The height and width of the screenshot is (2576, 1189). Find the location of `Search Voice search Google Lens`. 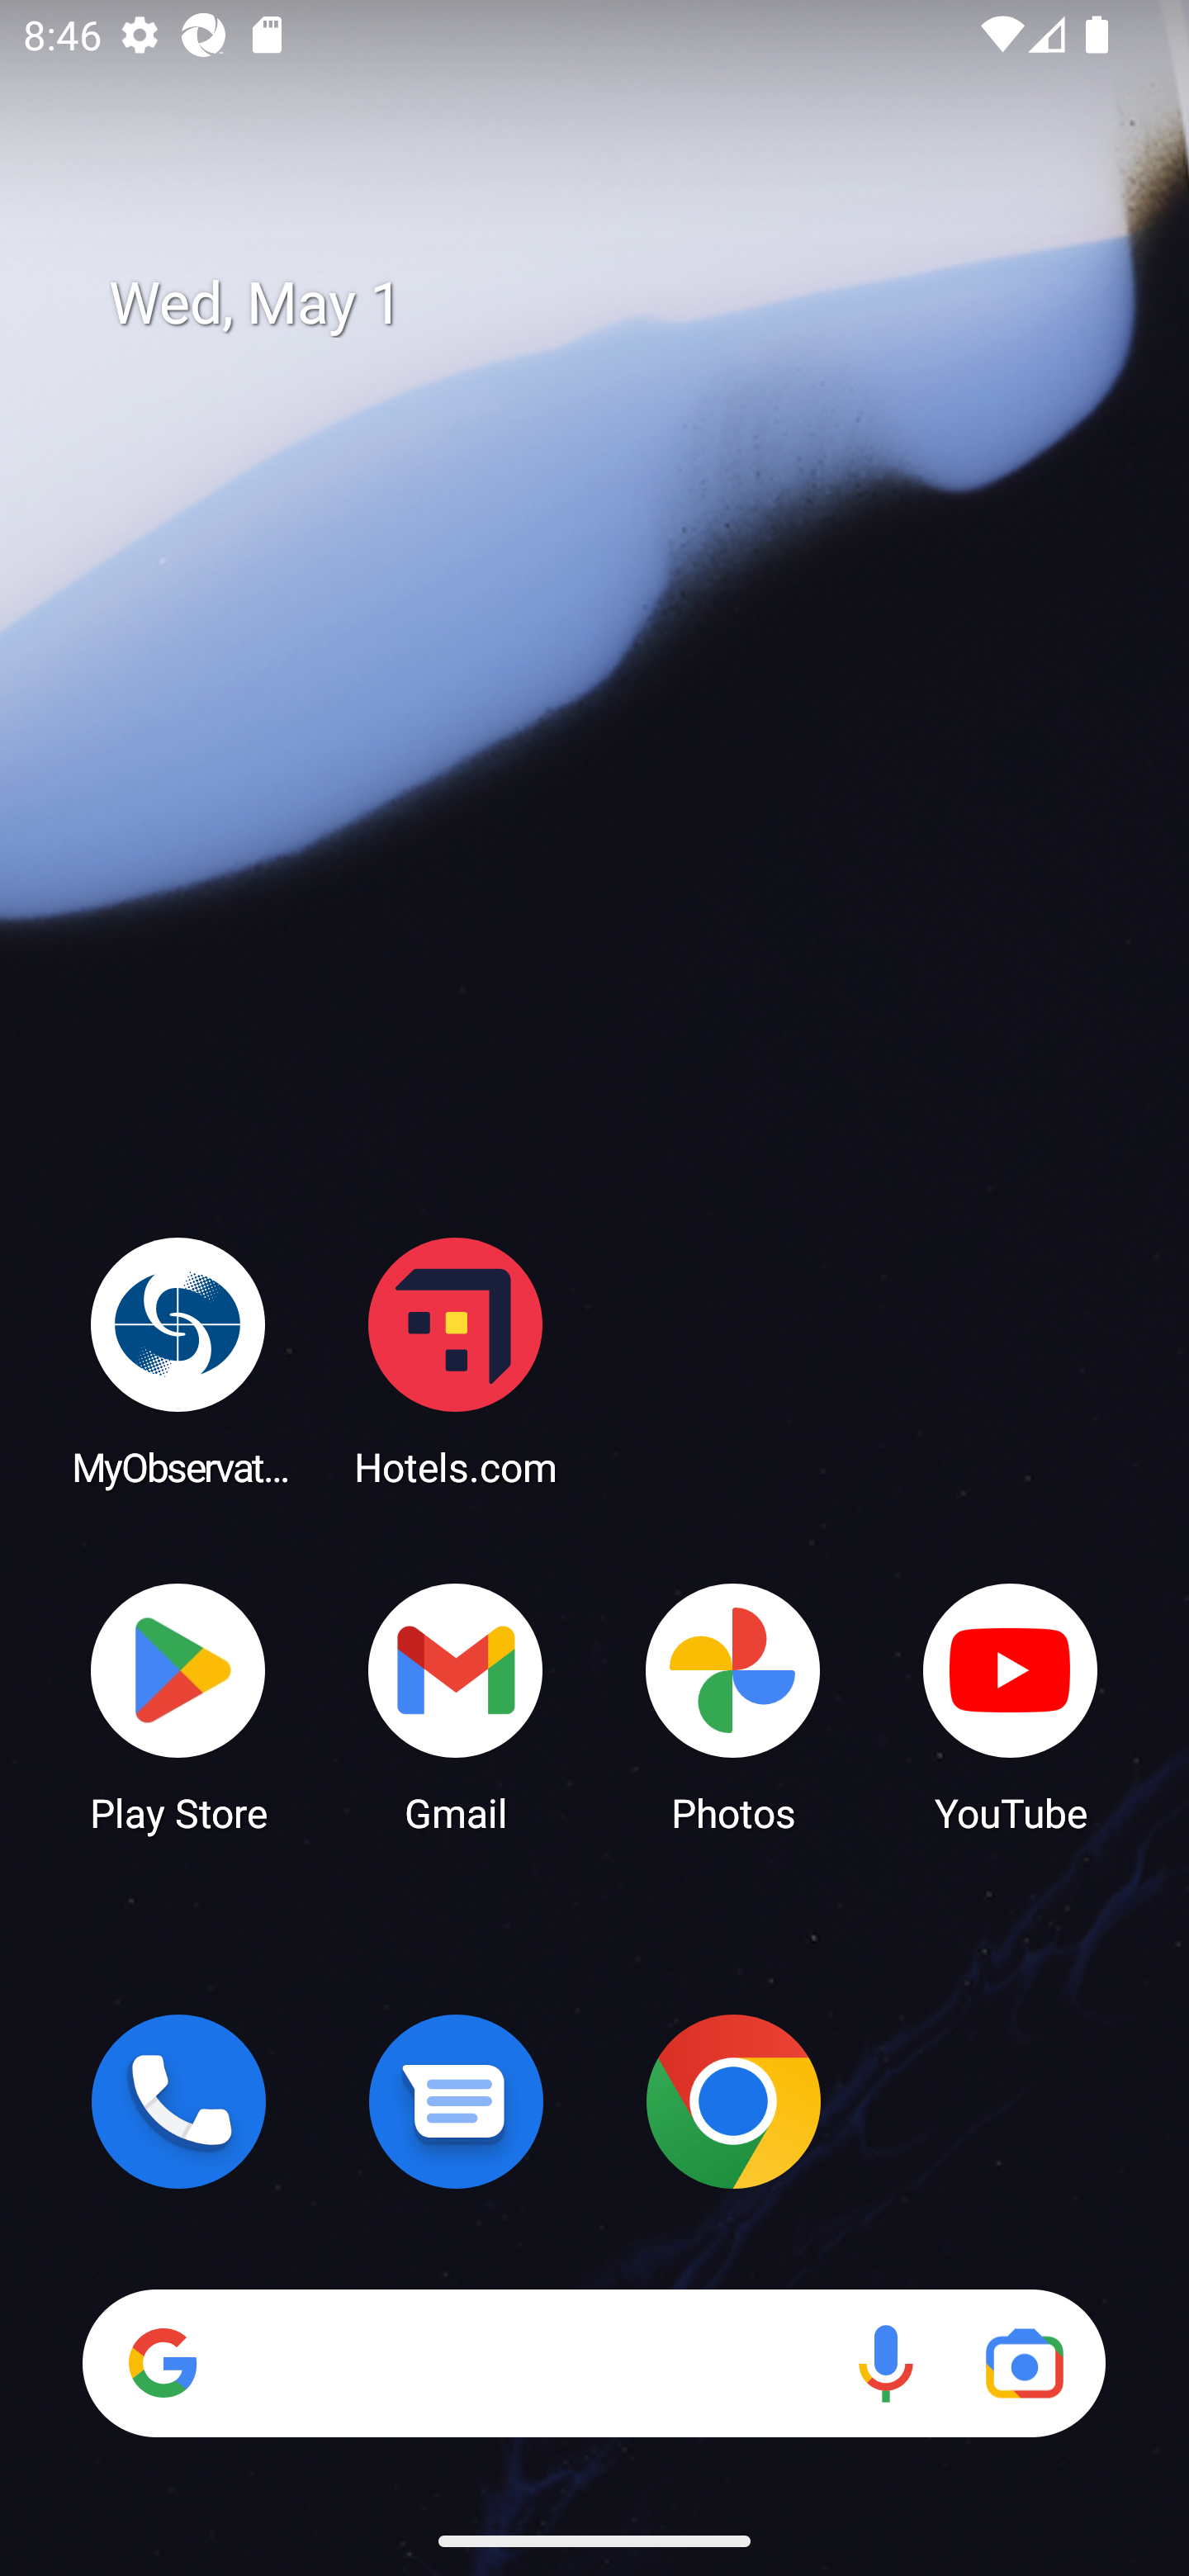

Search Voice search Google Lens is located at coordinates (594, 2363).